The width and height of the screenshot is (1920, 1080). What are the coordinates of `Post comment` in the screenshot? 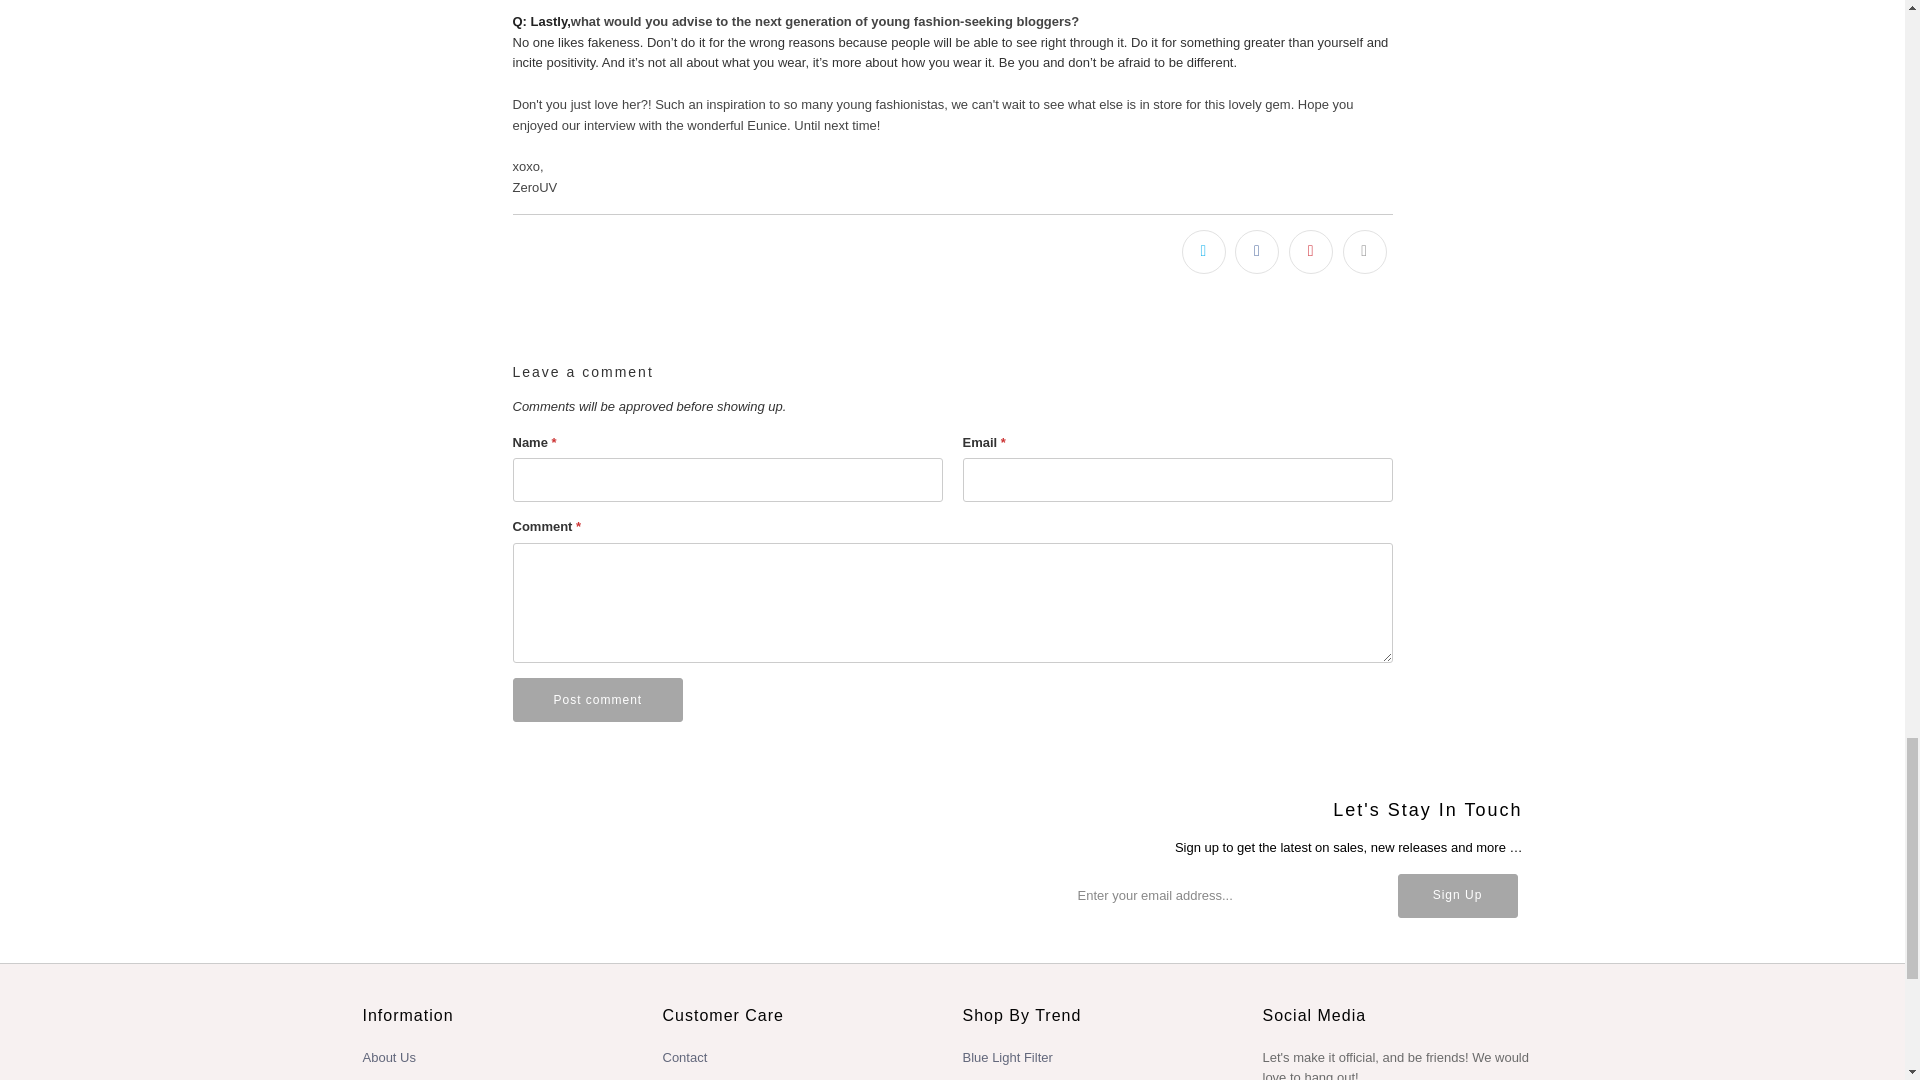 It's located at (598, 700).